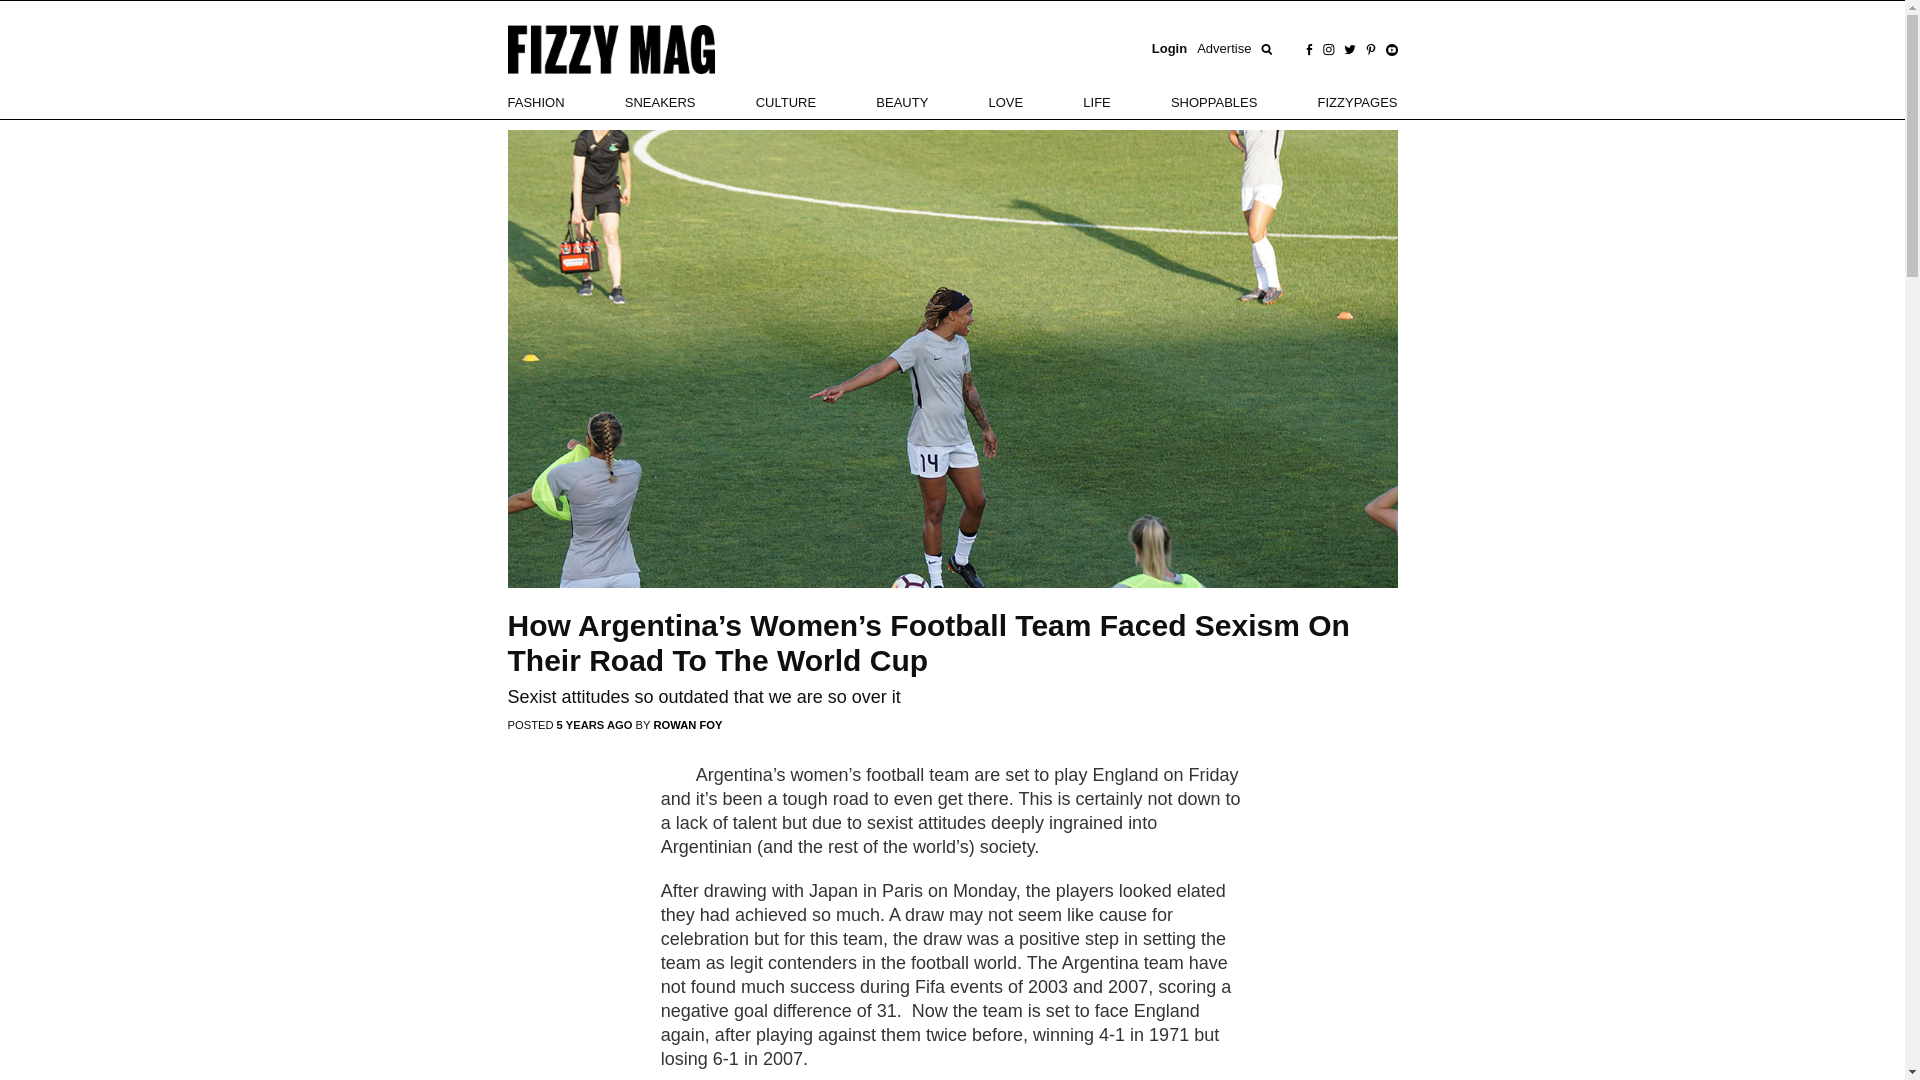 Image resolution: width=1920 pixels, height=1080 pixels. What do you see at coordinates (596, 725) in the screenshot?
I see `18.06.19 08:45` at bounding box center [596, 725].